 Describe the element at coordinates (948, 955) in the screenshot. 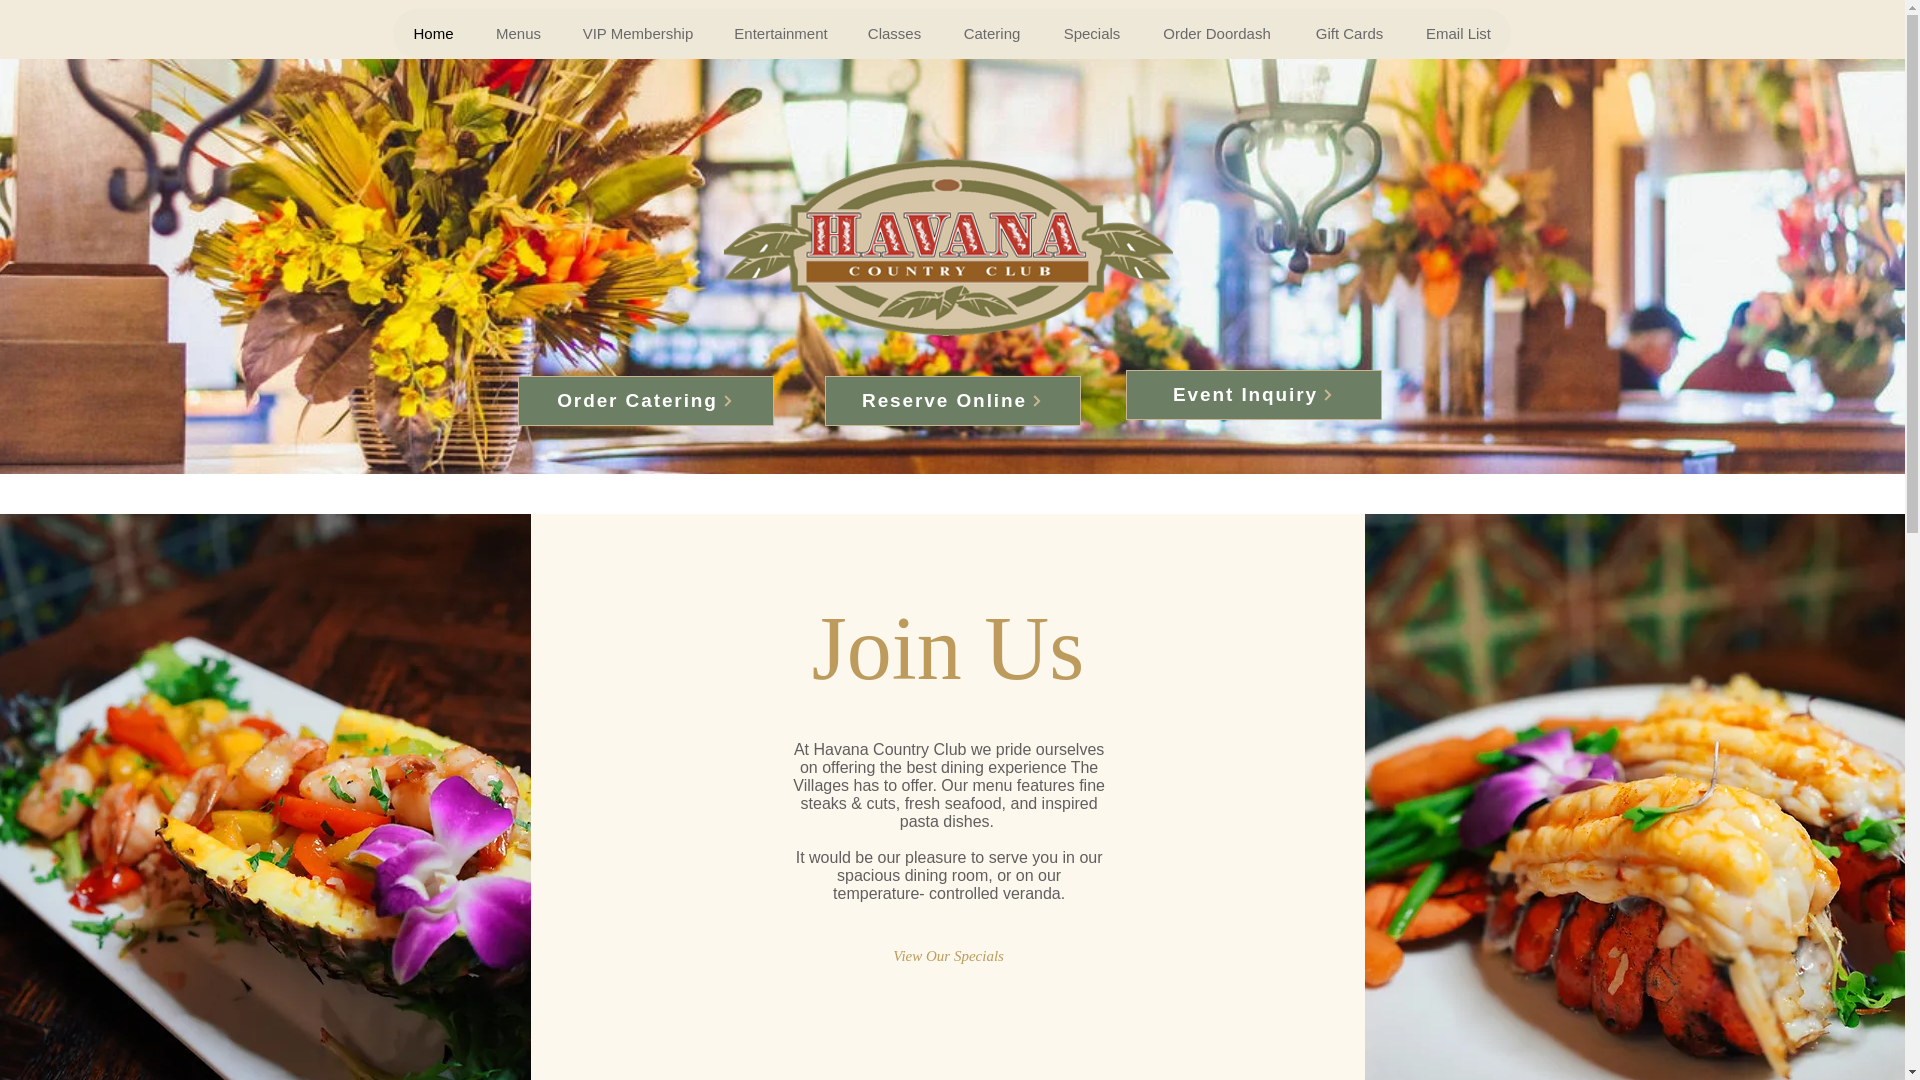

I see `View Our Specials` at that location.